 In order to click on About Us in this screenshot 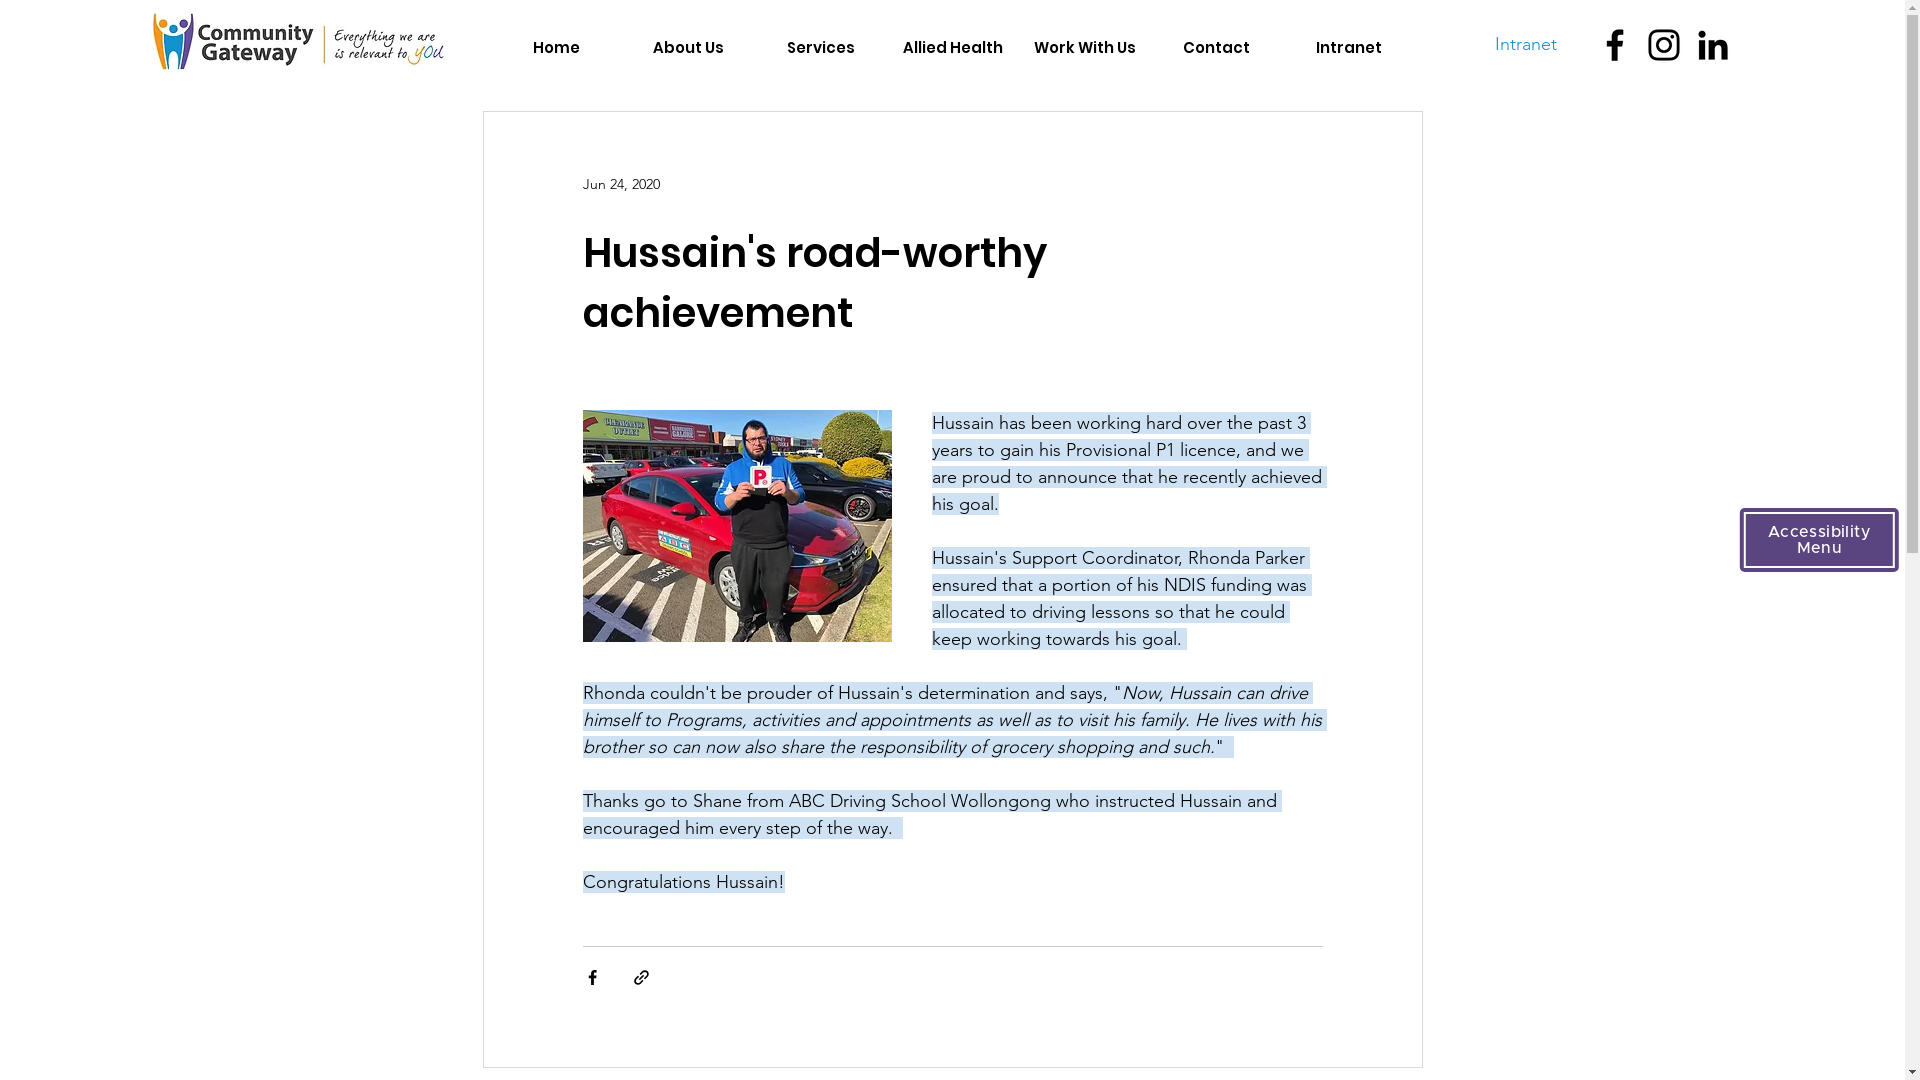, I will do `click(688, 48)`.